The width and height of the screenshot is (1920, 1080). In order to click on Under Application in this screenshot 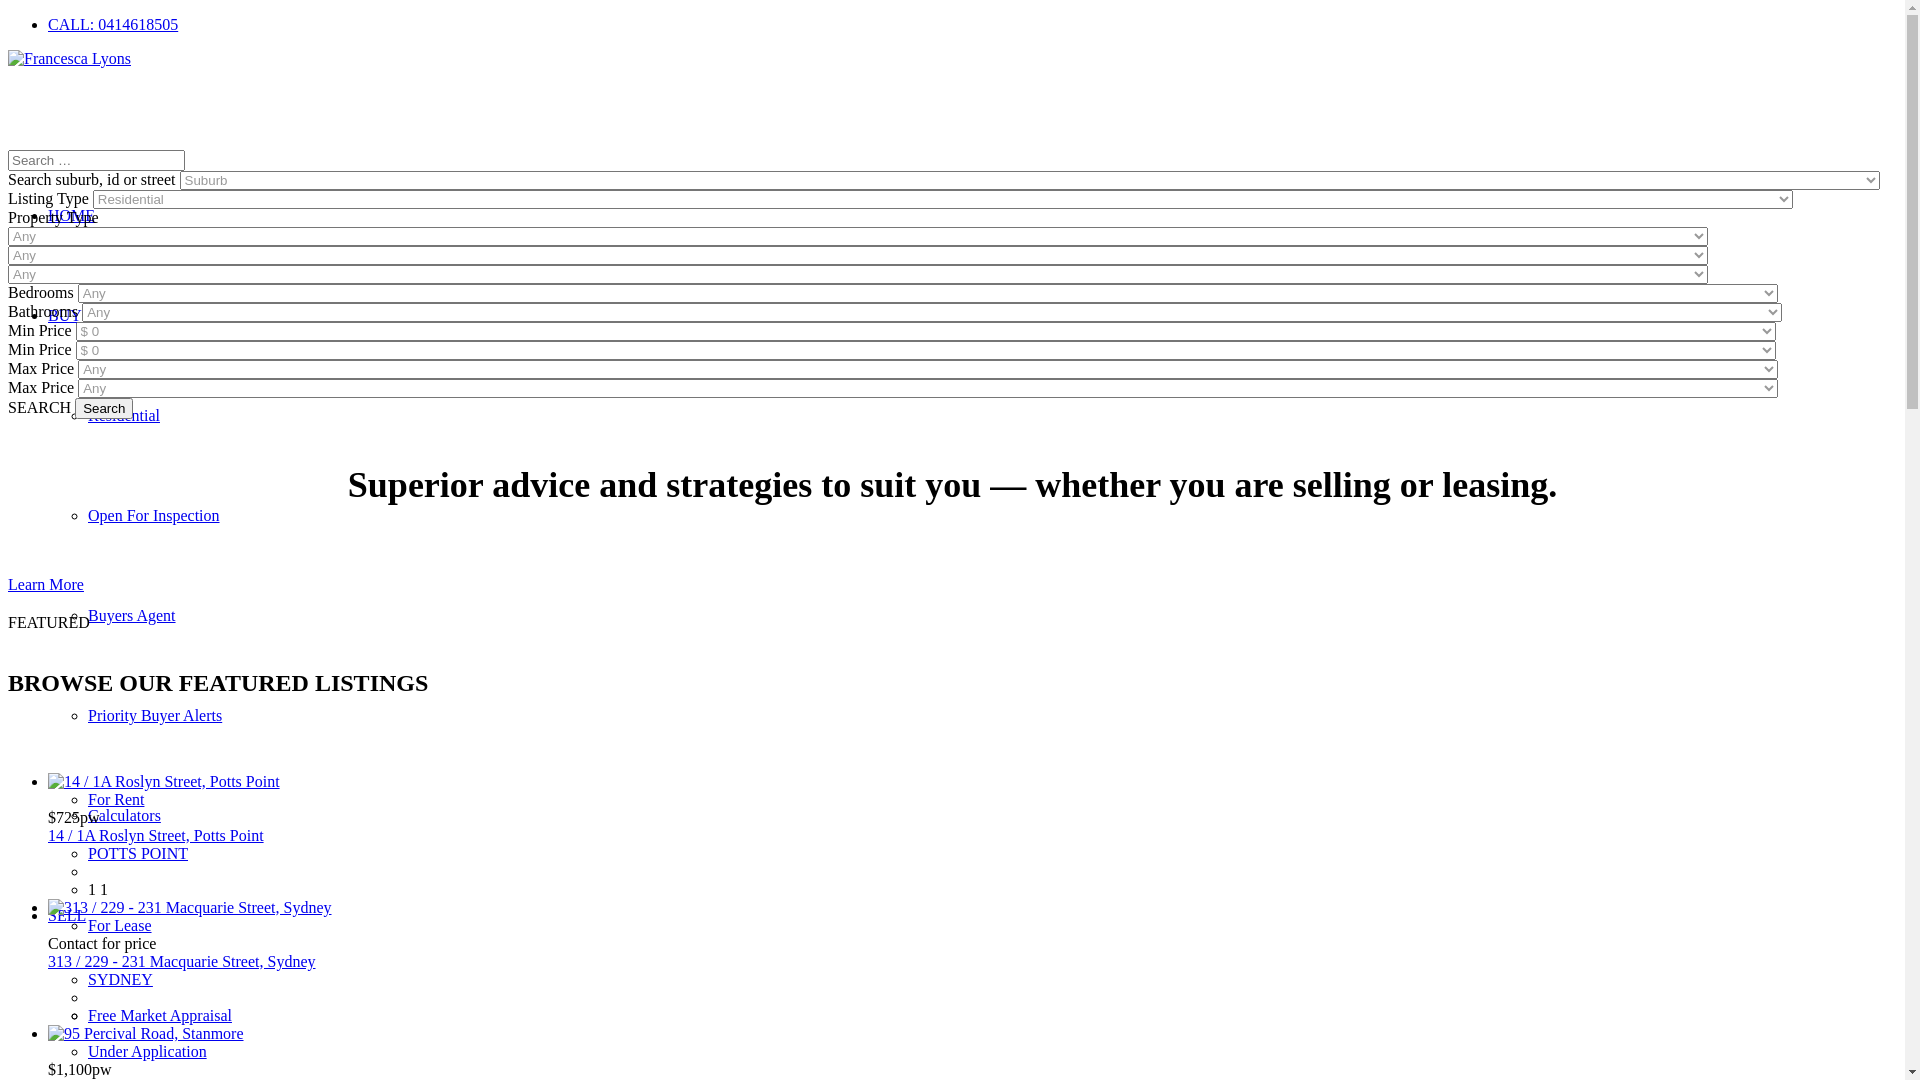, I will do `click(148, 1052)`.